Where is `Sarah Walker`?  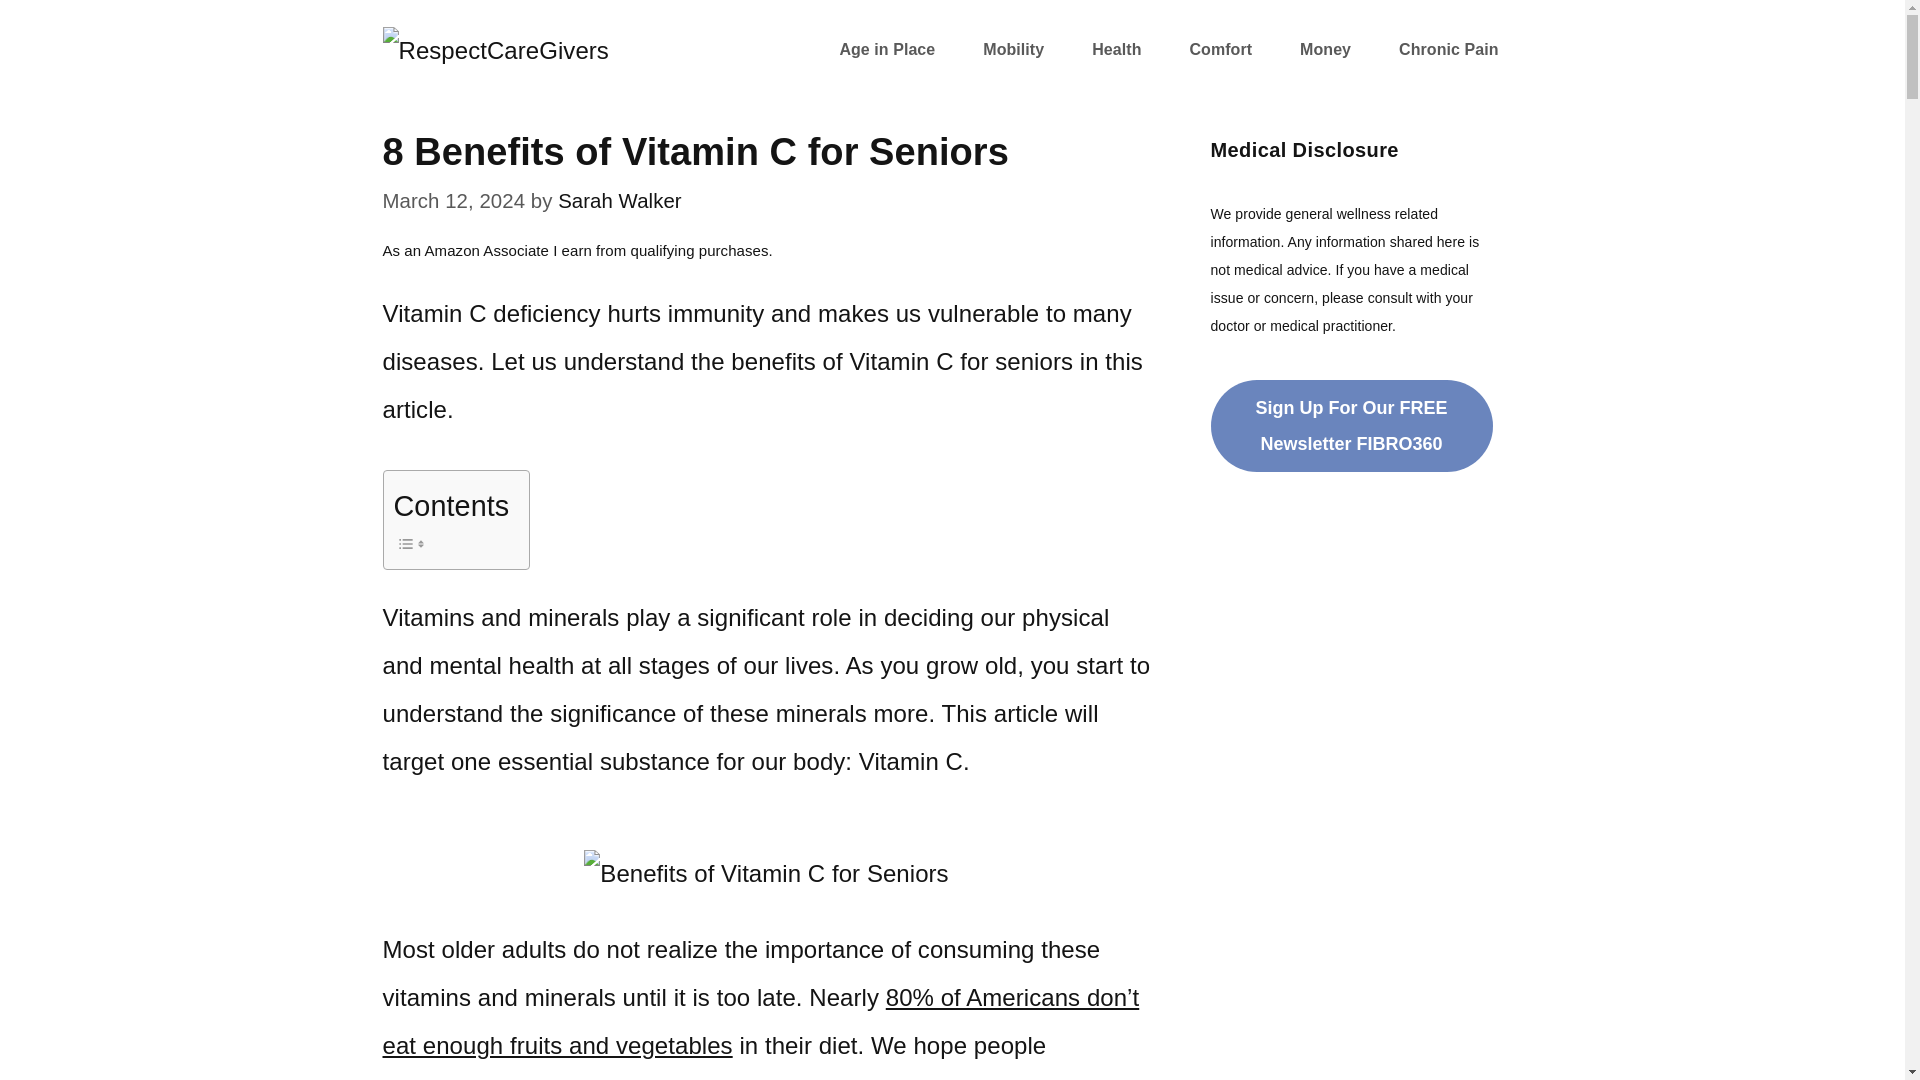 Sarah Walker is located at coordinates (620, 200).